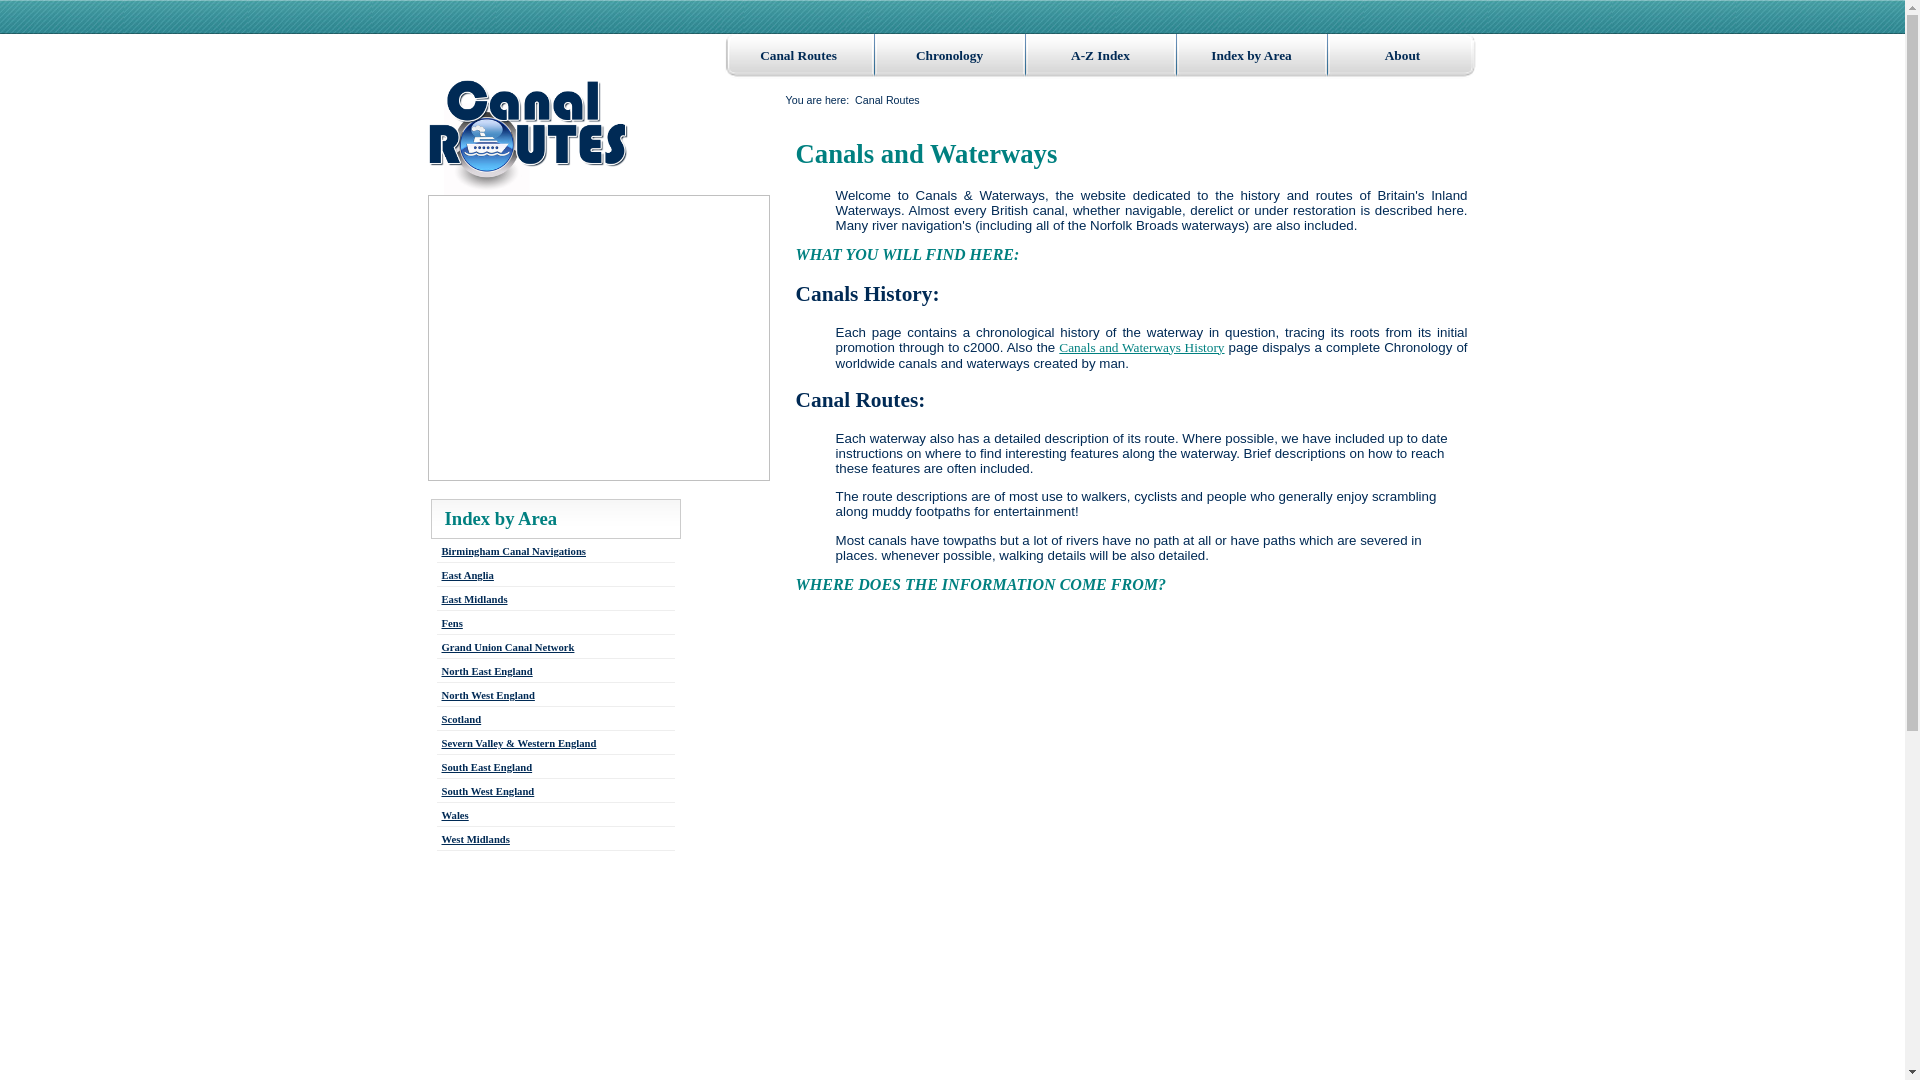  I want to click on Index by Area, so click(500, 518).